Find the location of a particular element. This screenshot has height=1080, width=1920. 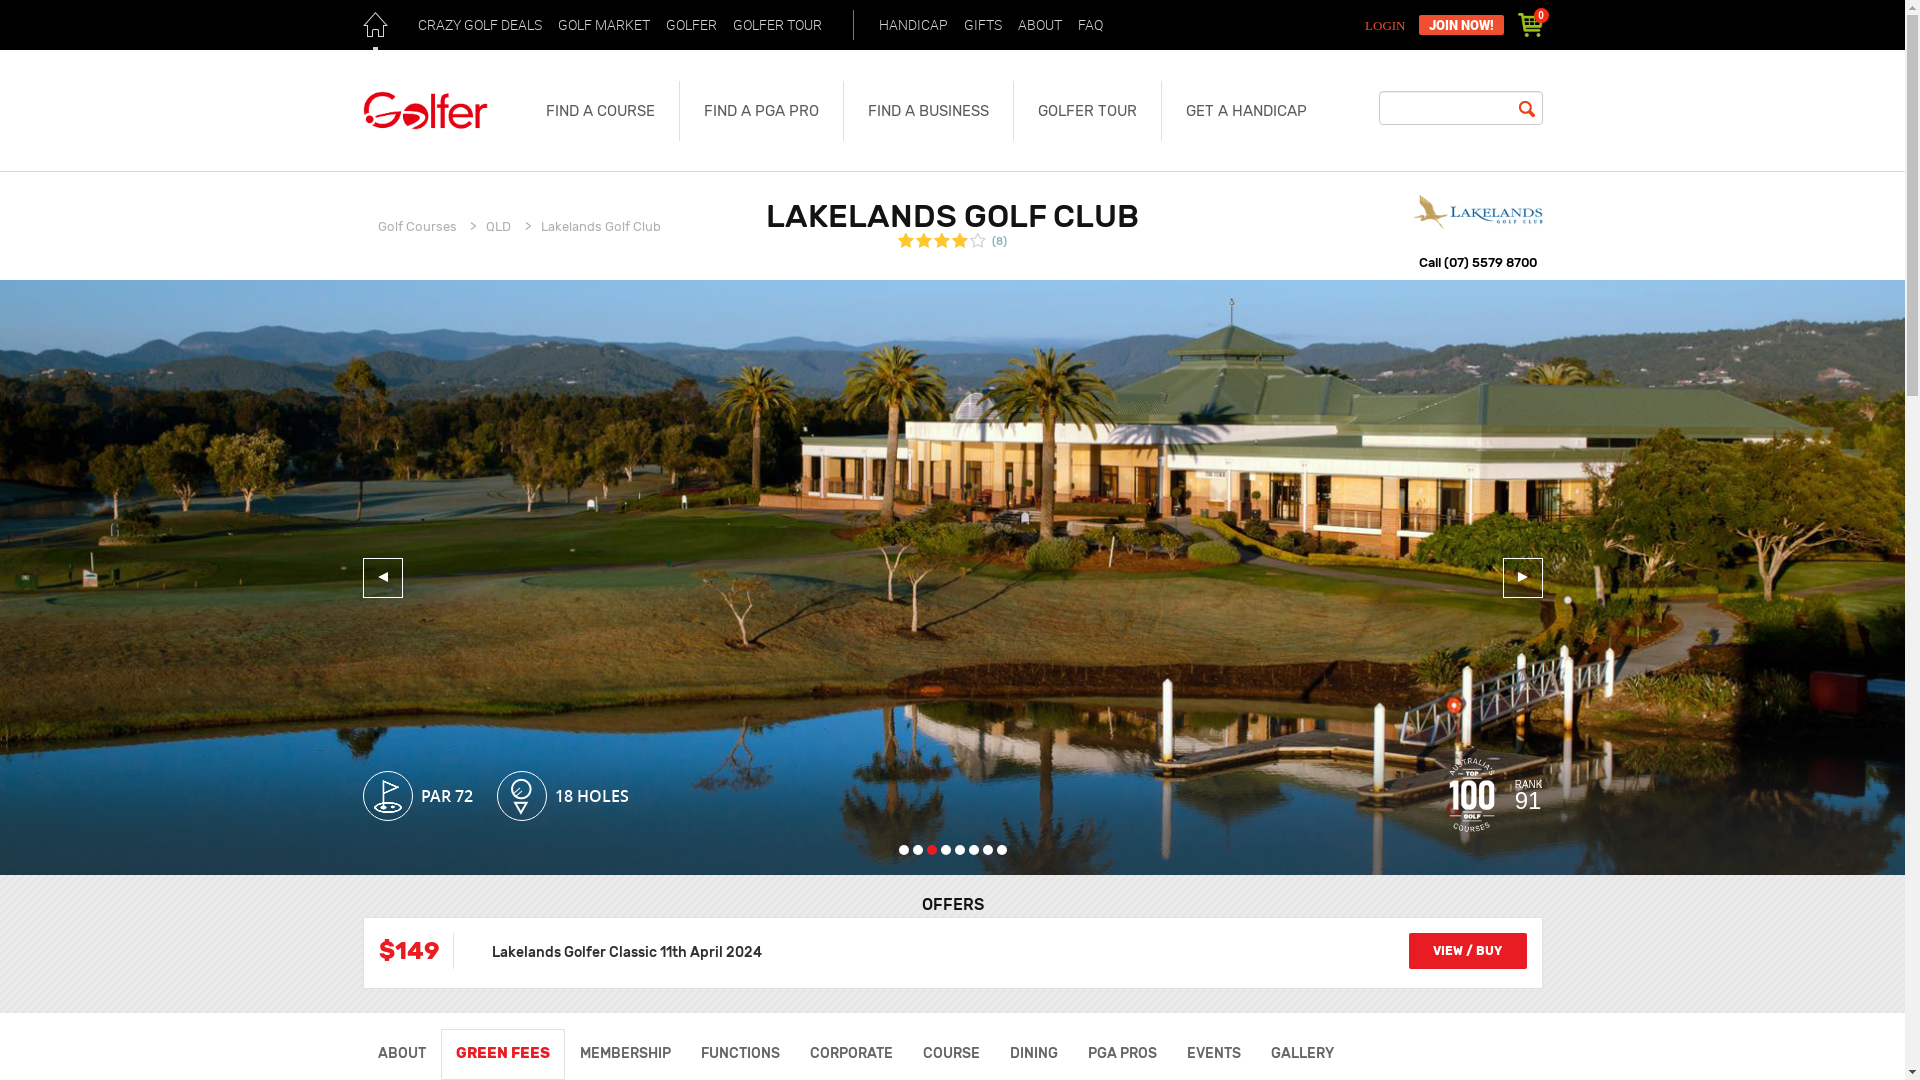

QLD is located at coordinates (498, 226).